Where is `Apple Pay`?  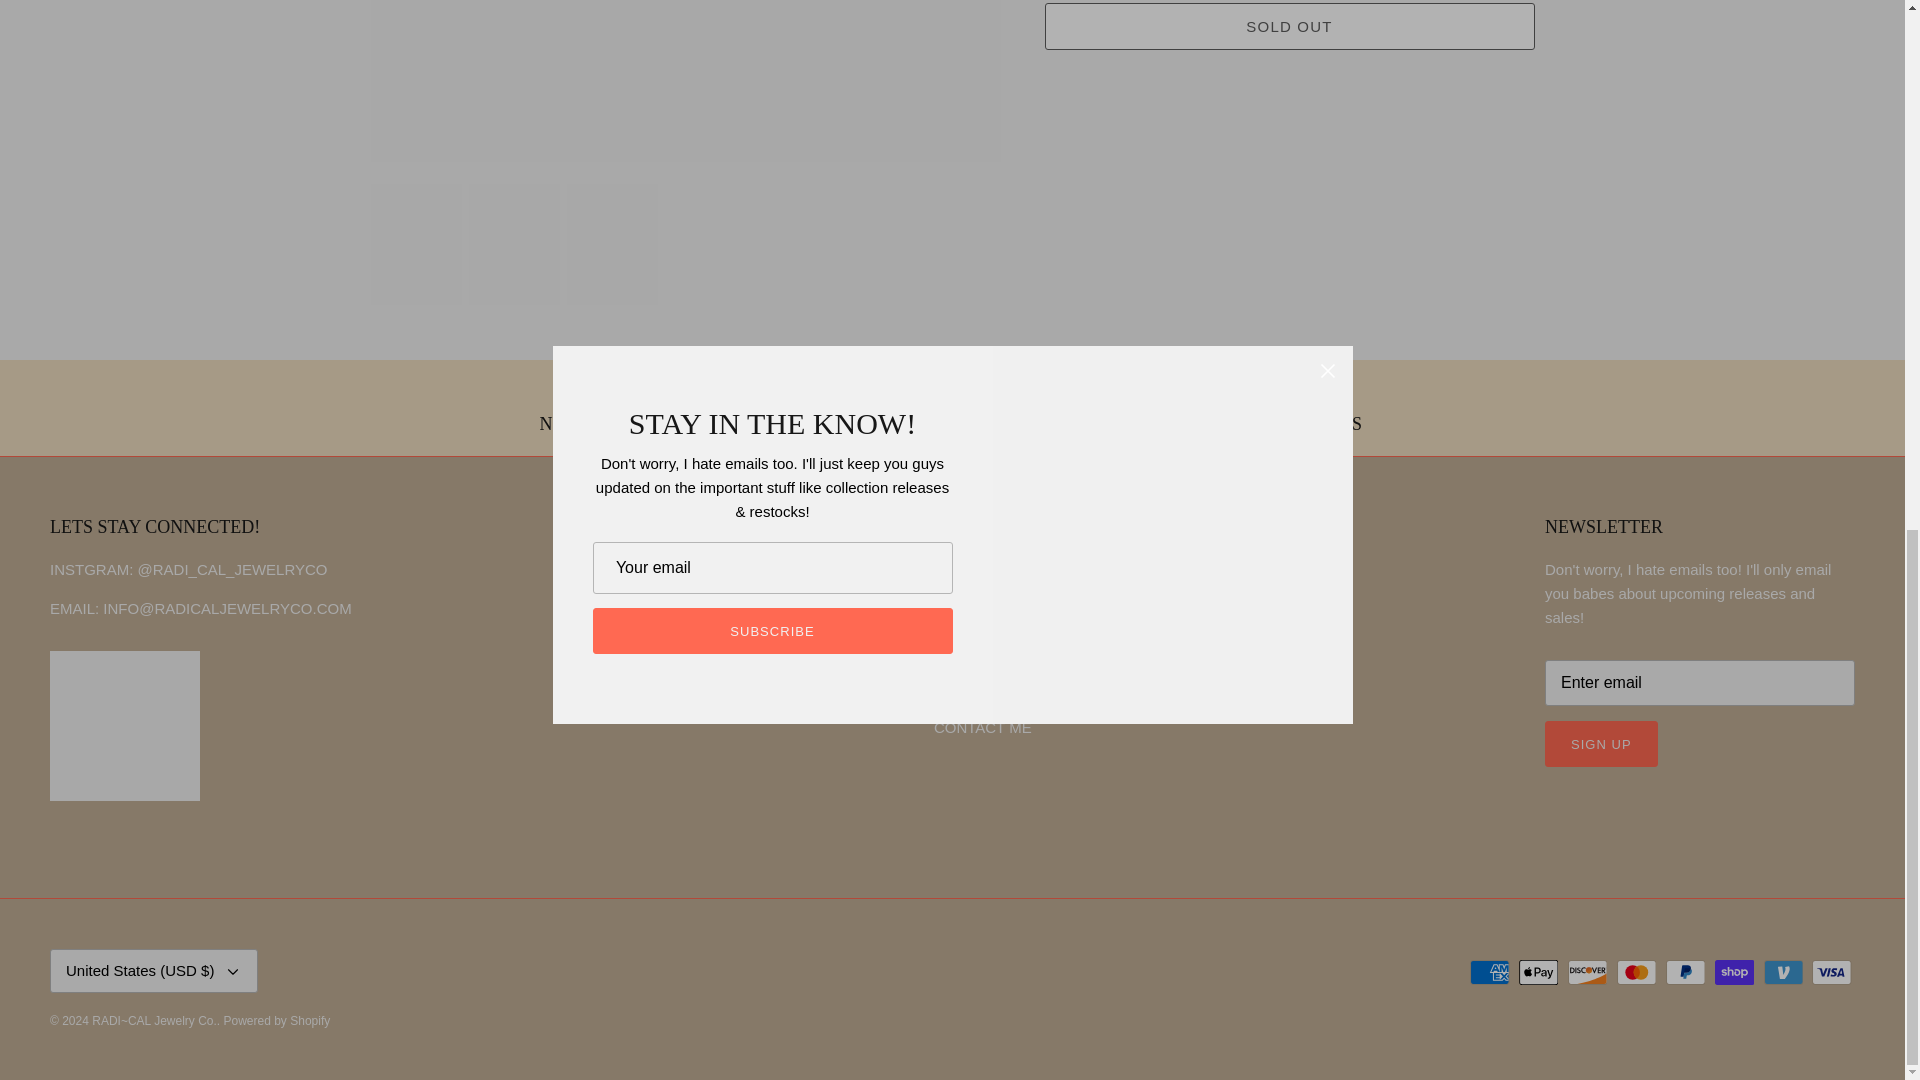
Apple Pay is located at coordinates (1538, 972).